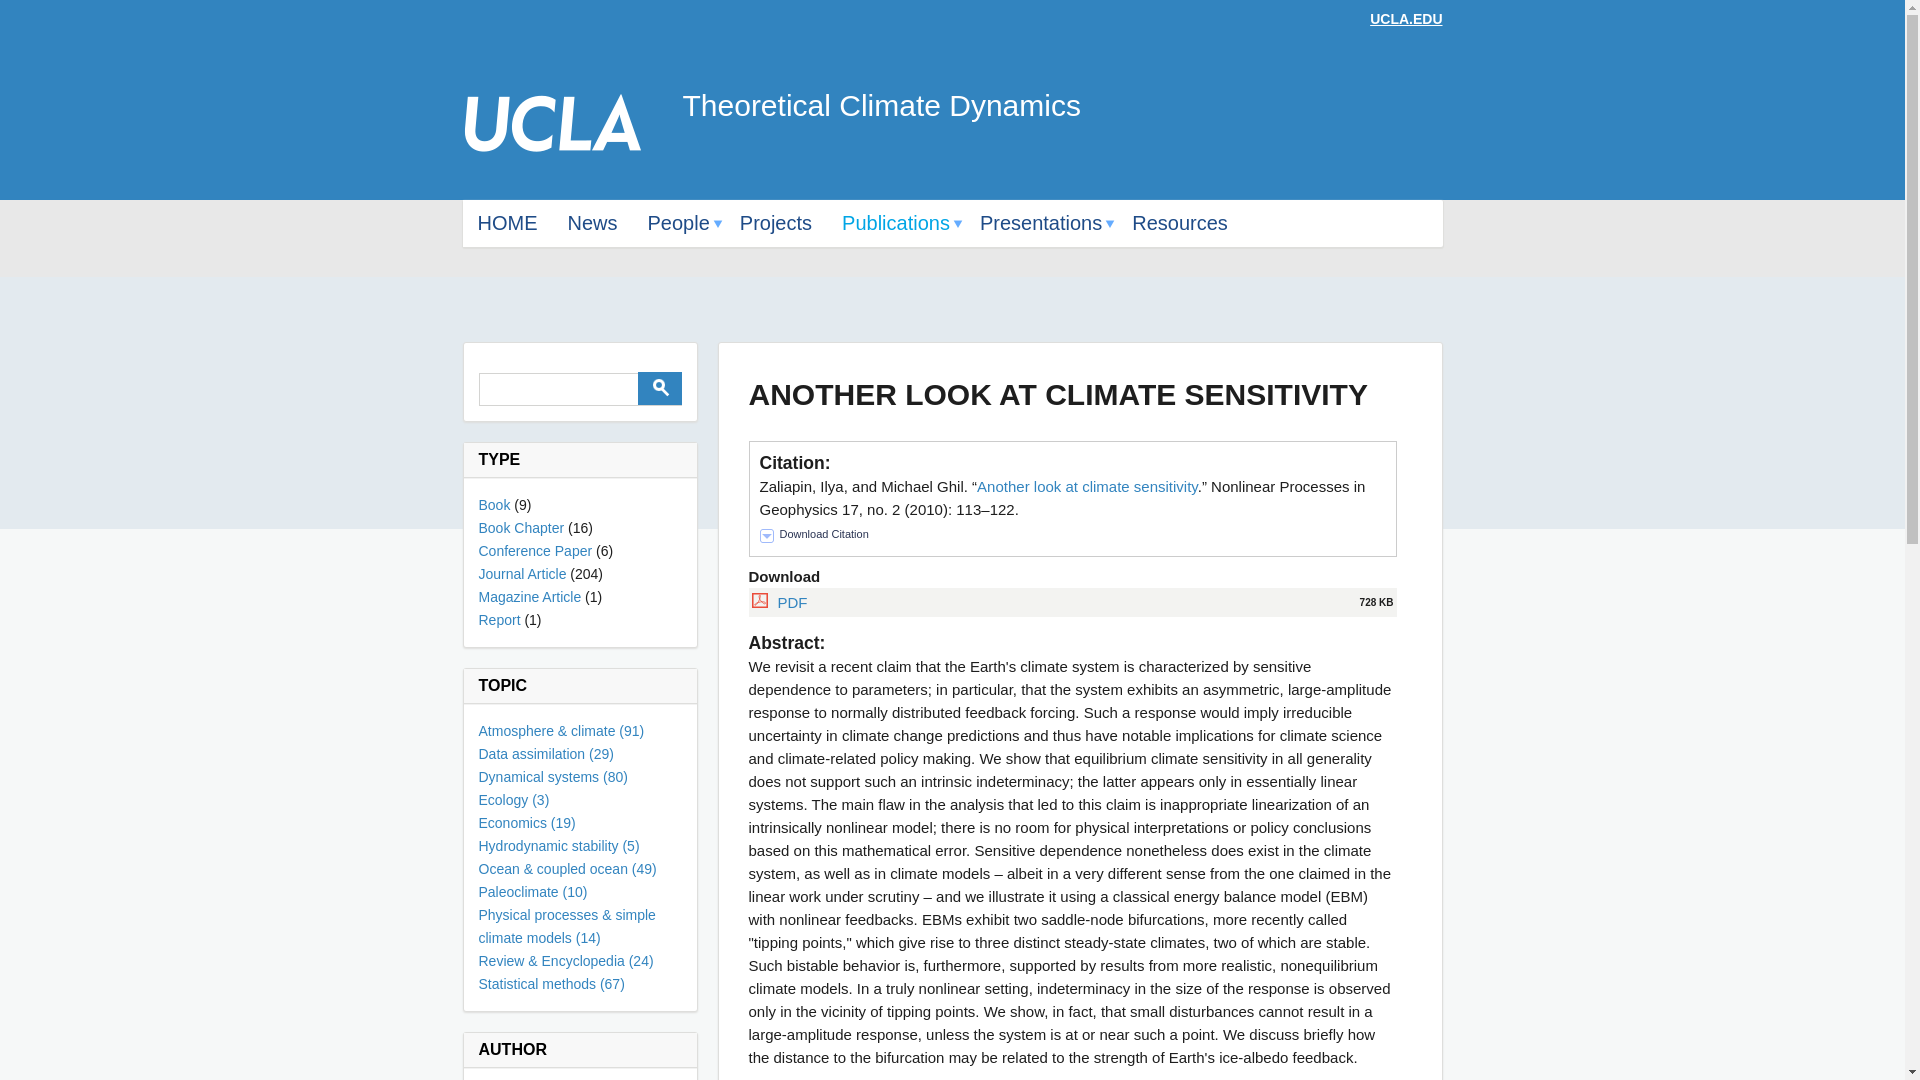 Image resolution: width=1920 pixels, height=1080 pixels. What do you see at coordinates (792, 602) in the screenshot?
I see `PDF` at bounding box center [792, 602].